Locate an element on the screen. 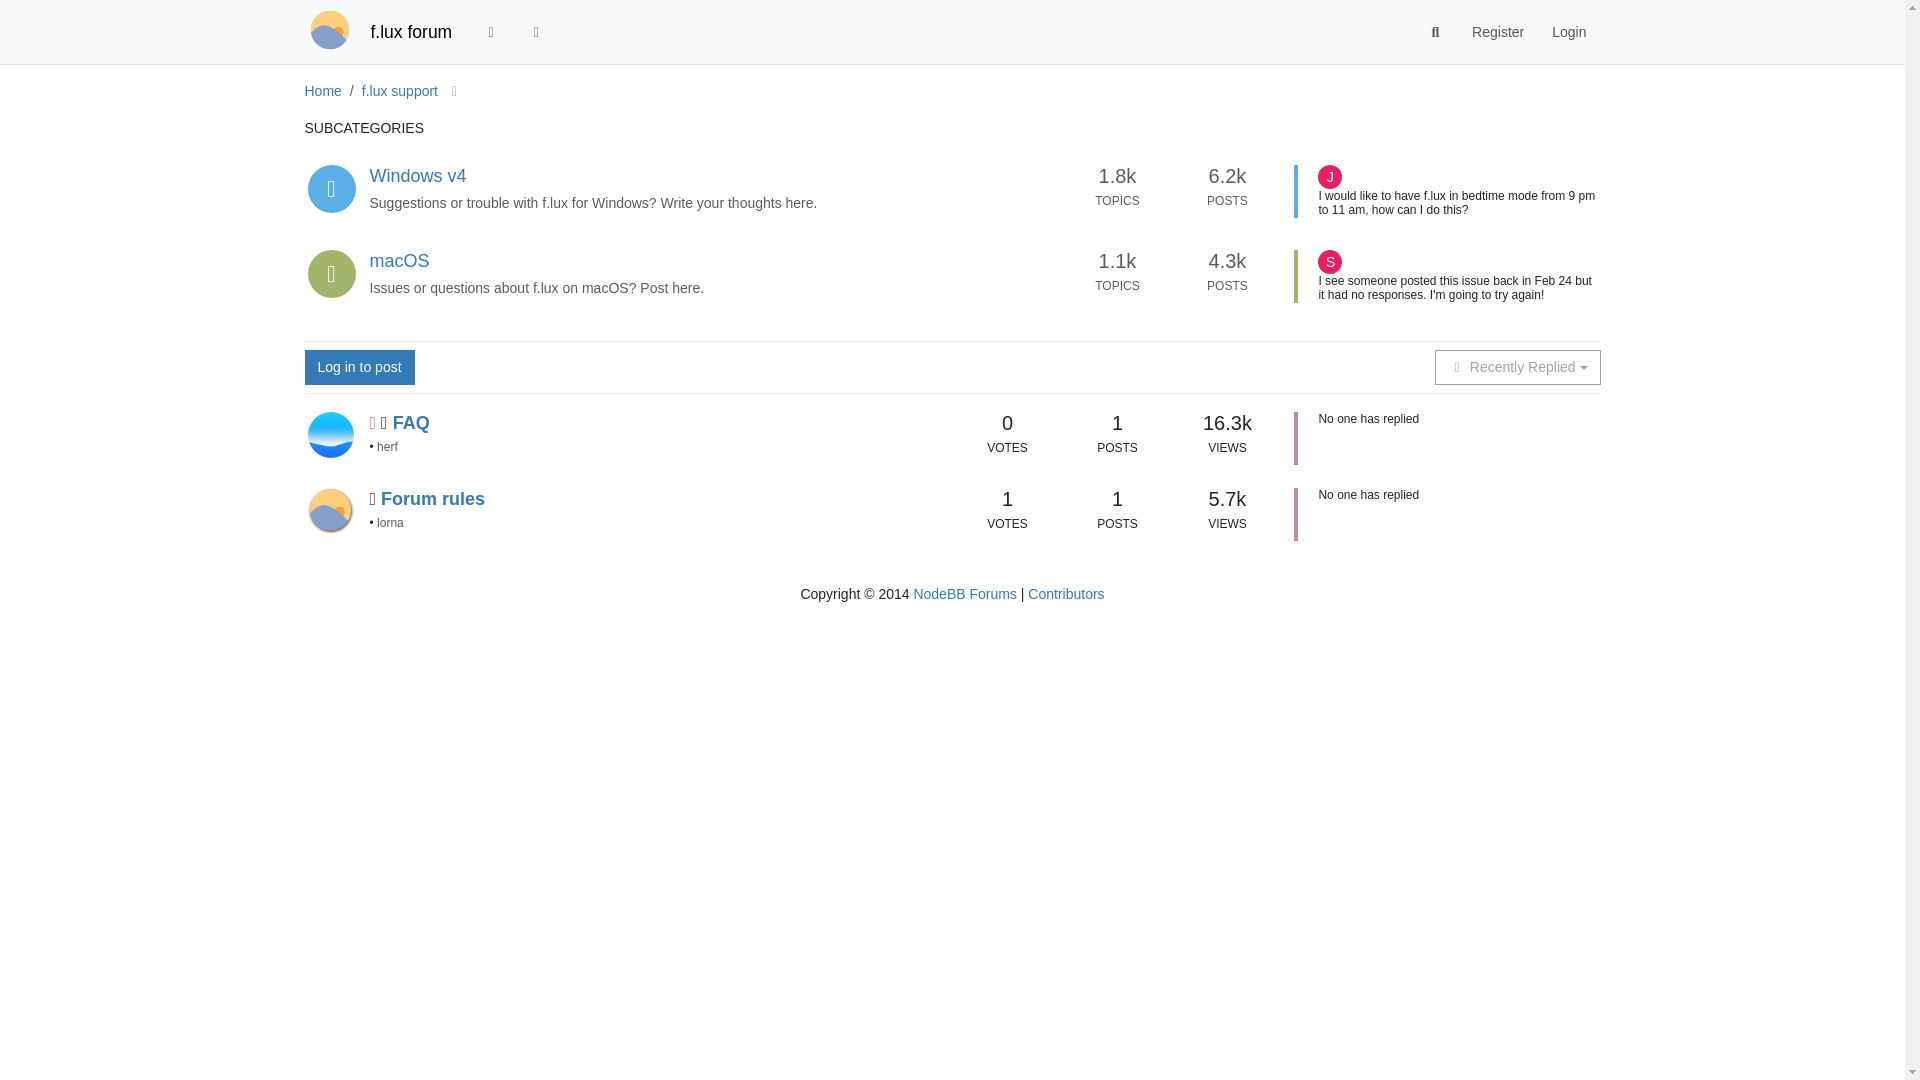 The height and width of the screenshot is (1080, 1920). Log in to post is located at coordinates (358, 366).